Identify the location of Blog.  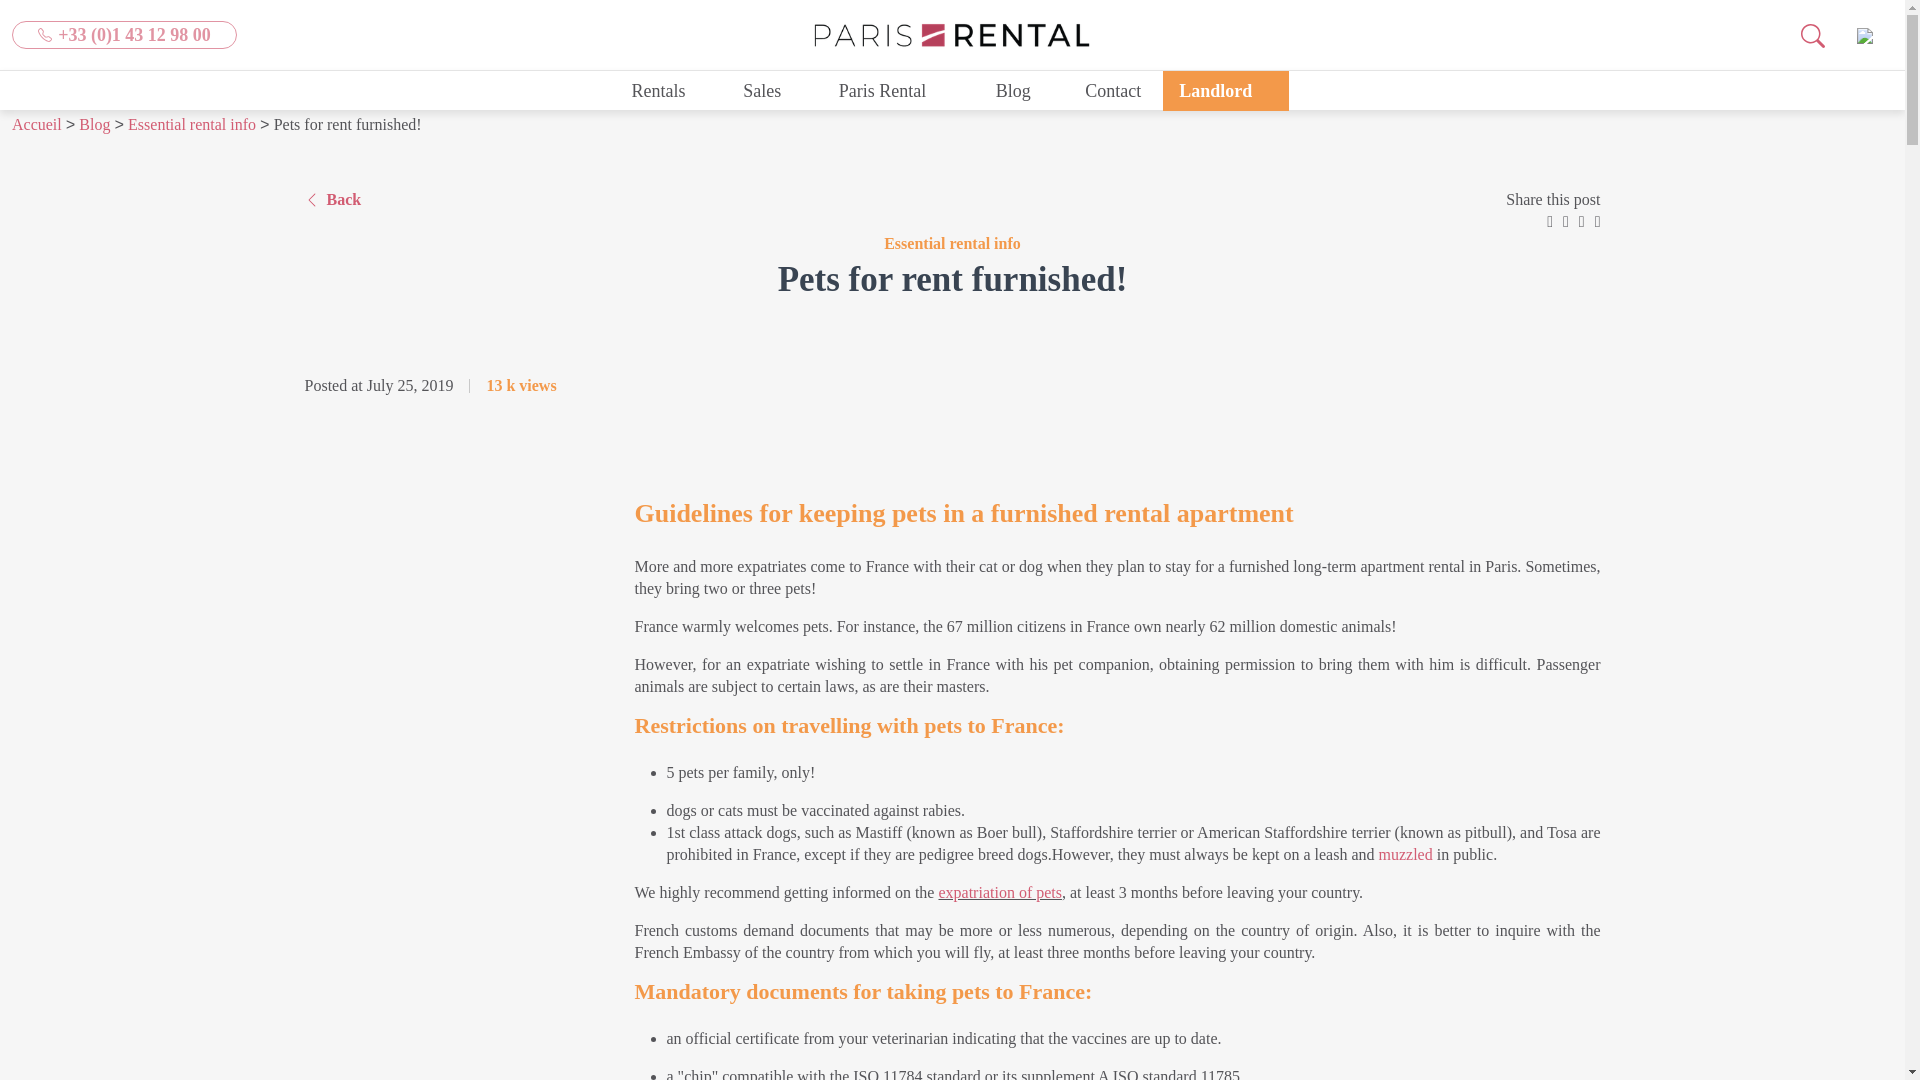
(1013, 90).